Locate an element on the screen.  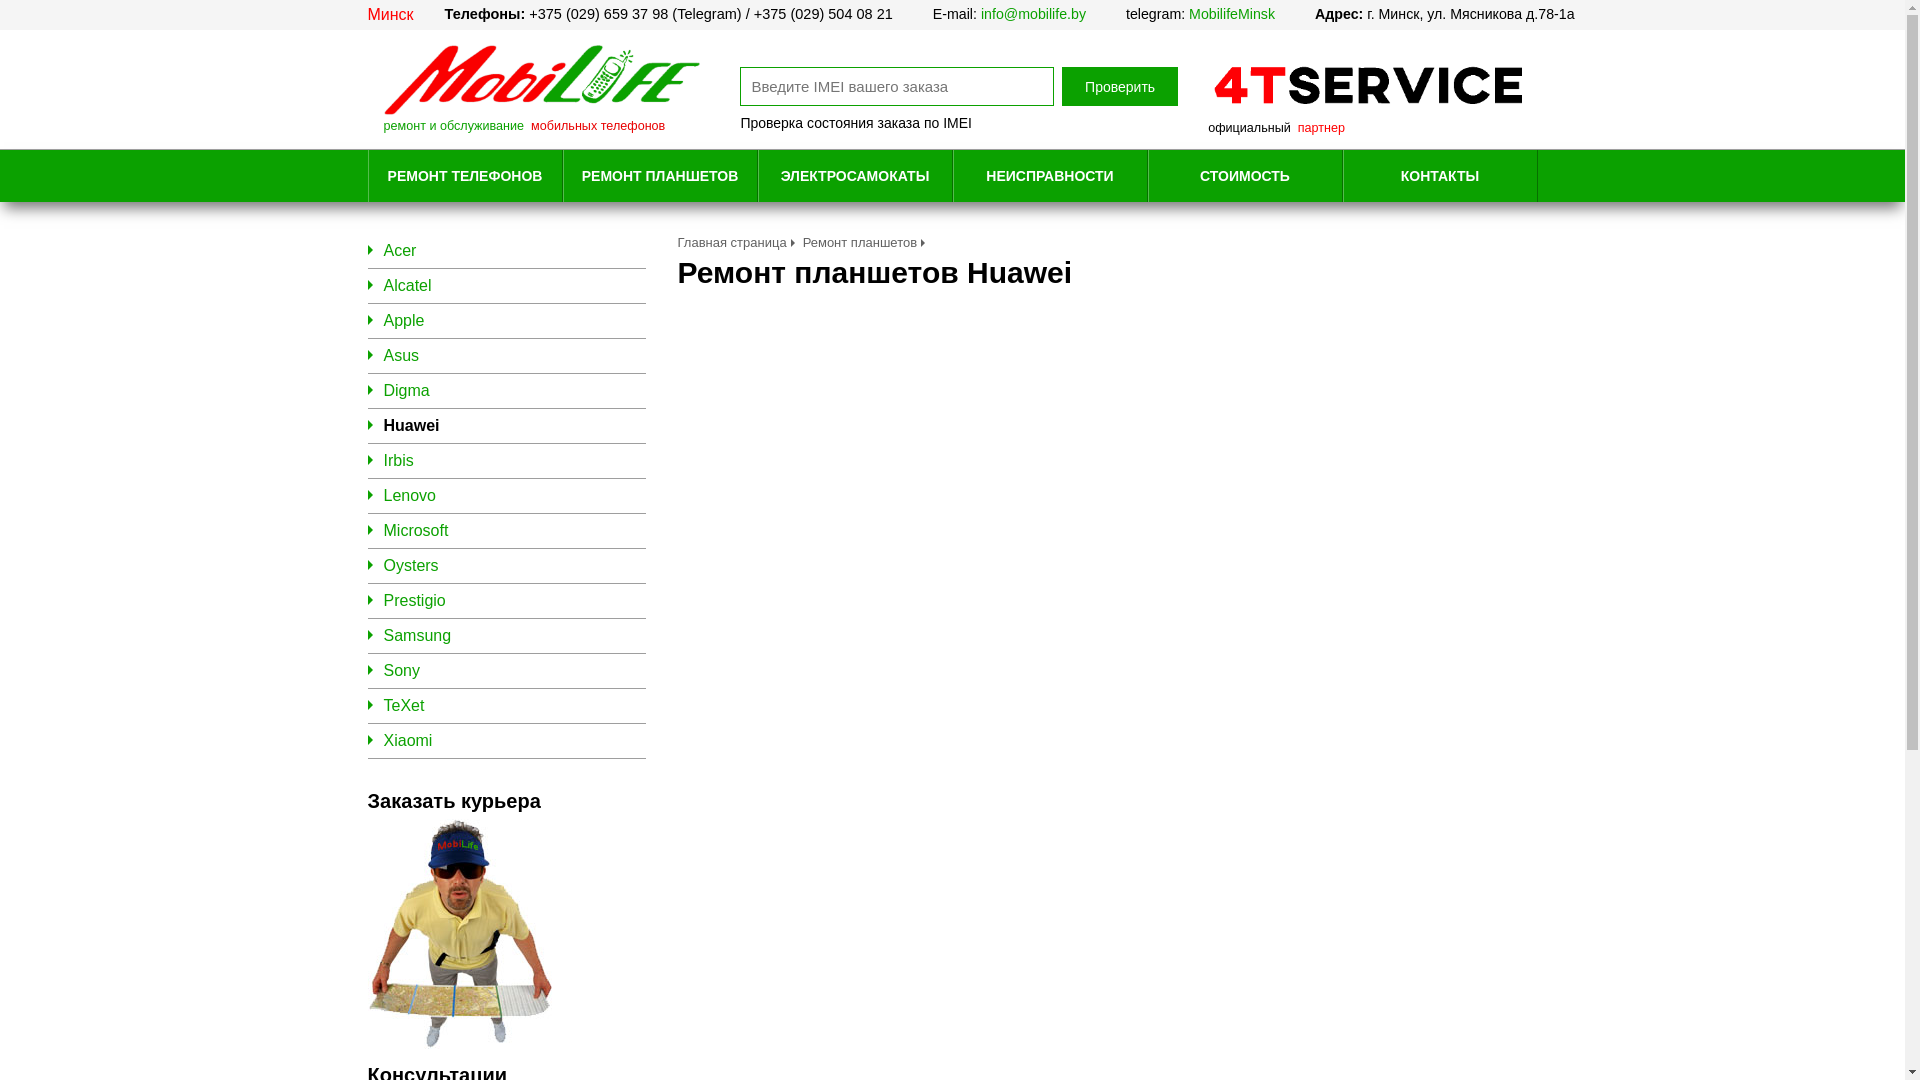
Prestigio is located at coordinates (415, 600).